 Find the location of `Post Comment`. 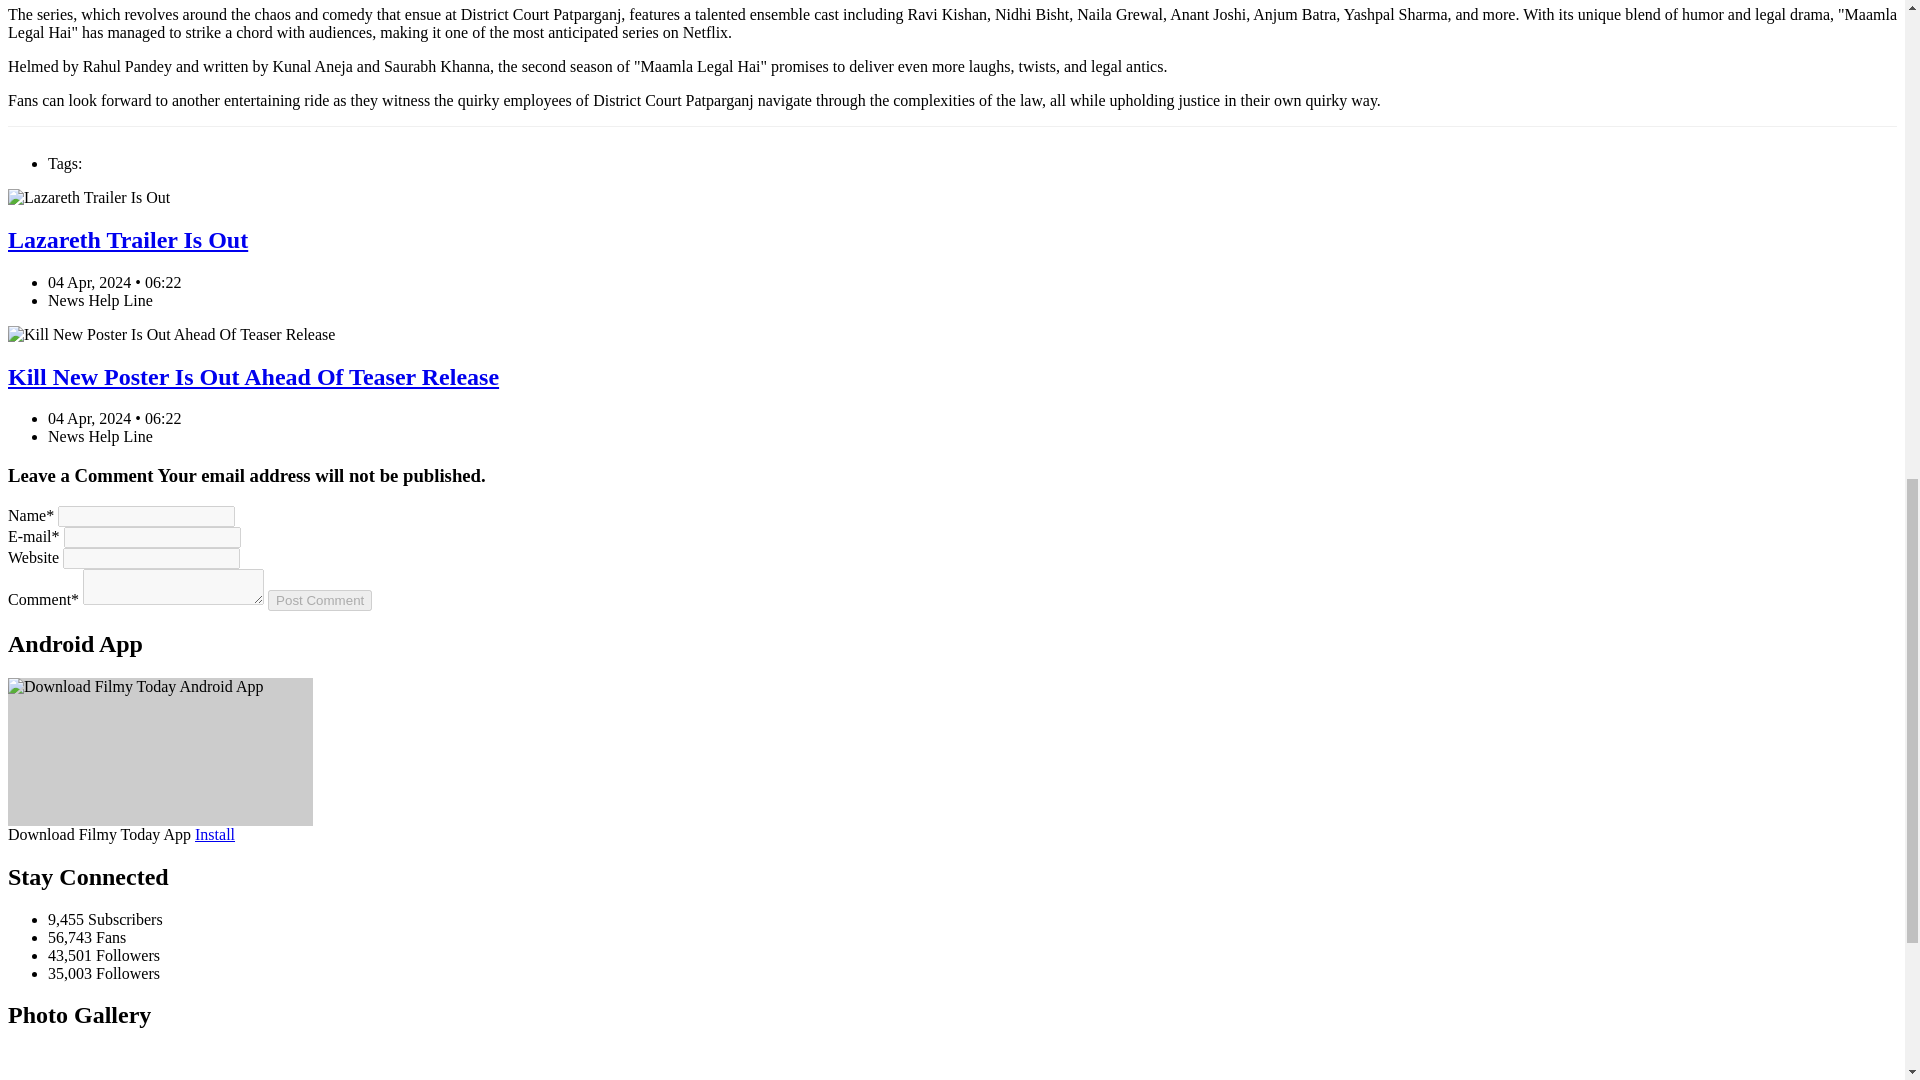

Post Comment is located at coordinates (320, 600).